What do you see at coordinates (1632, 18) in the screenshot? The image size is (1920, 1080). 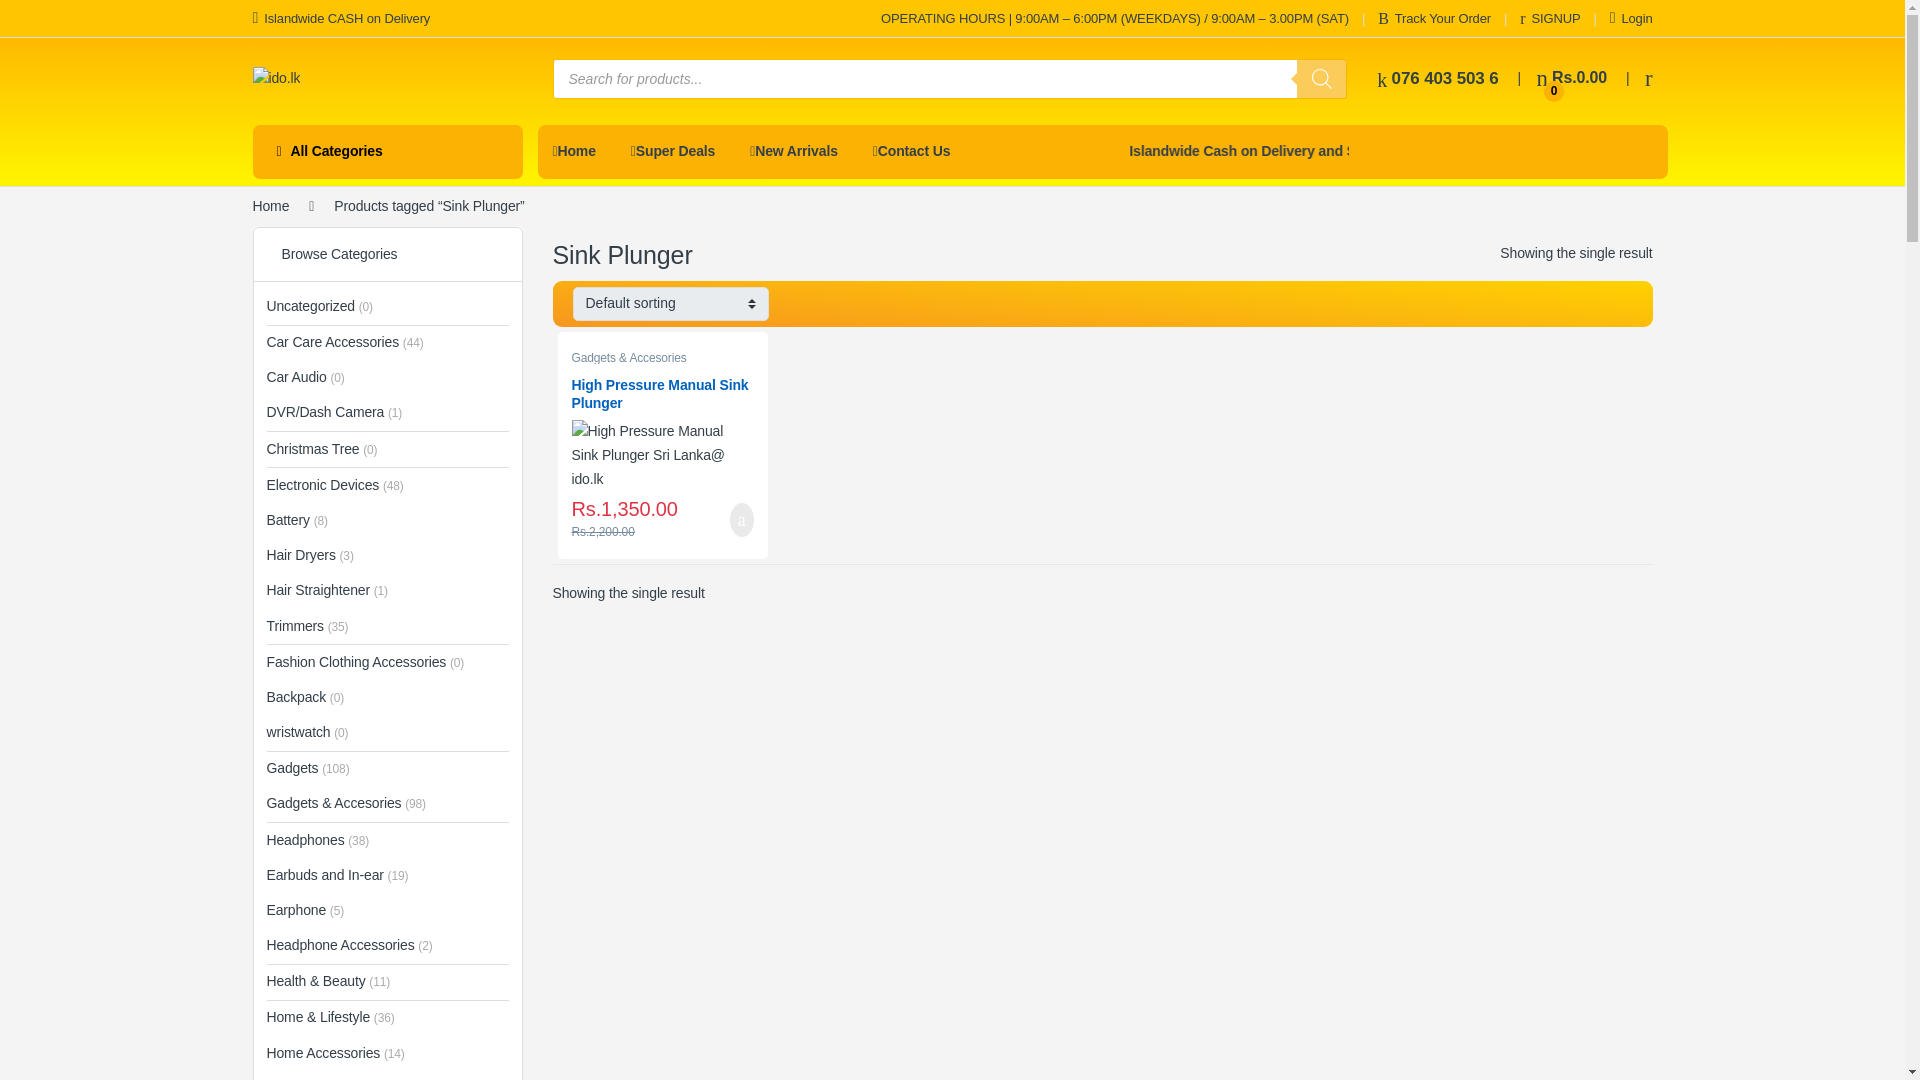 I see `Login` at bounding box center [1632, 18].